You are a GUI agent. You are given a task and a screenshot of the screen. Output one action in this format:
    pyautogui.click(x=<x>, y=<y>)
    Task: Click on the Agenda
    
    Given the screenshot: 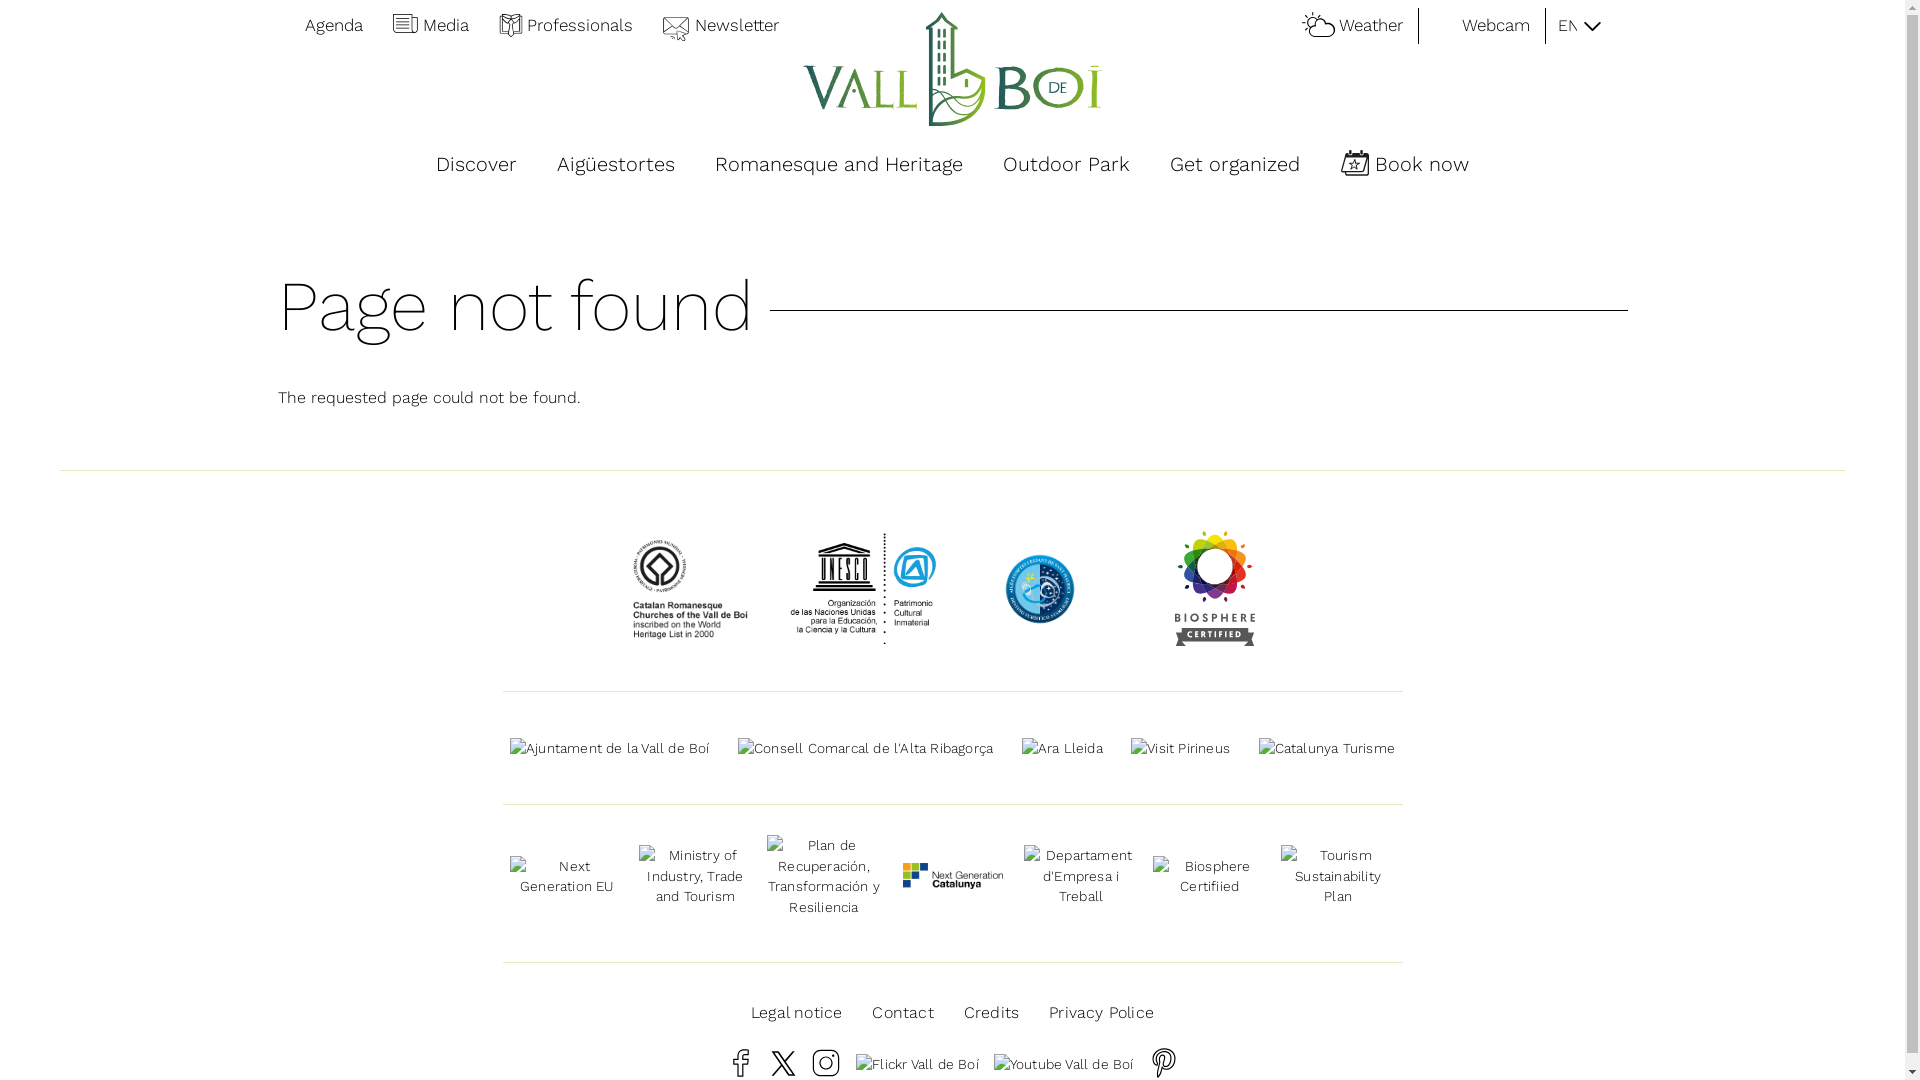 What is the action you would take?
    pyautogui.click(x=328, y=26)
    